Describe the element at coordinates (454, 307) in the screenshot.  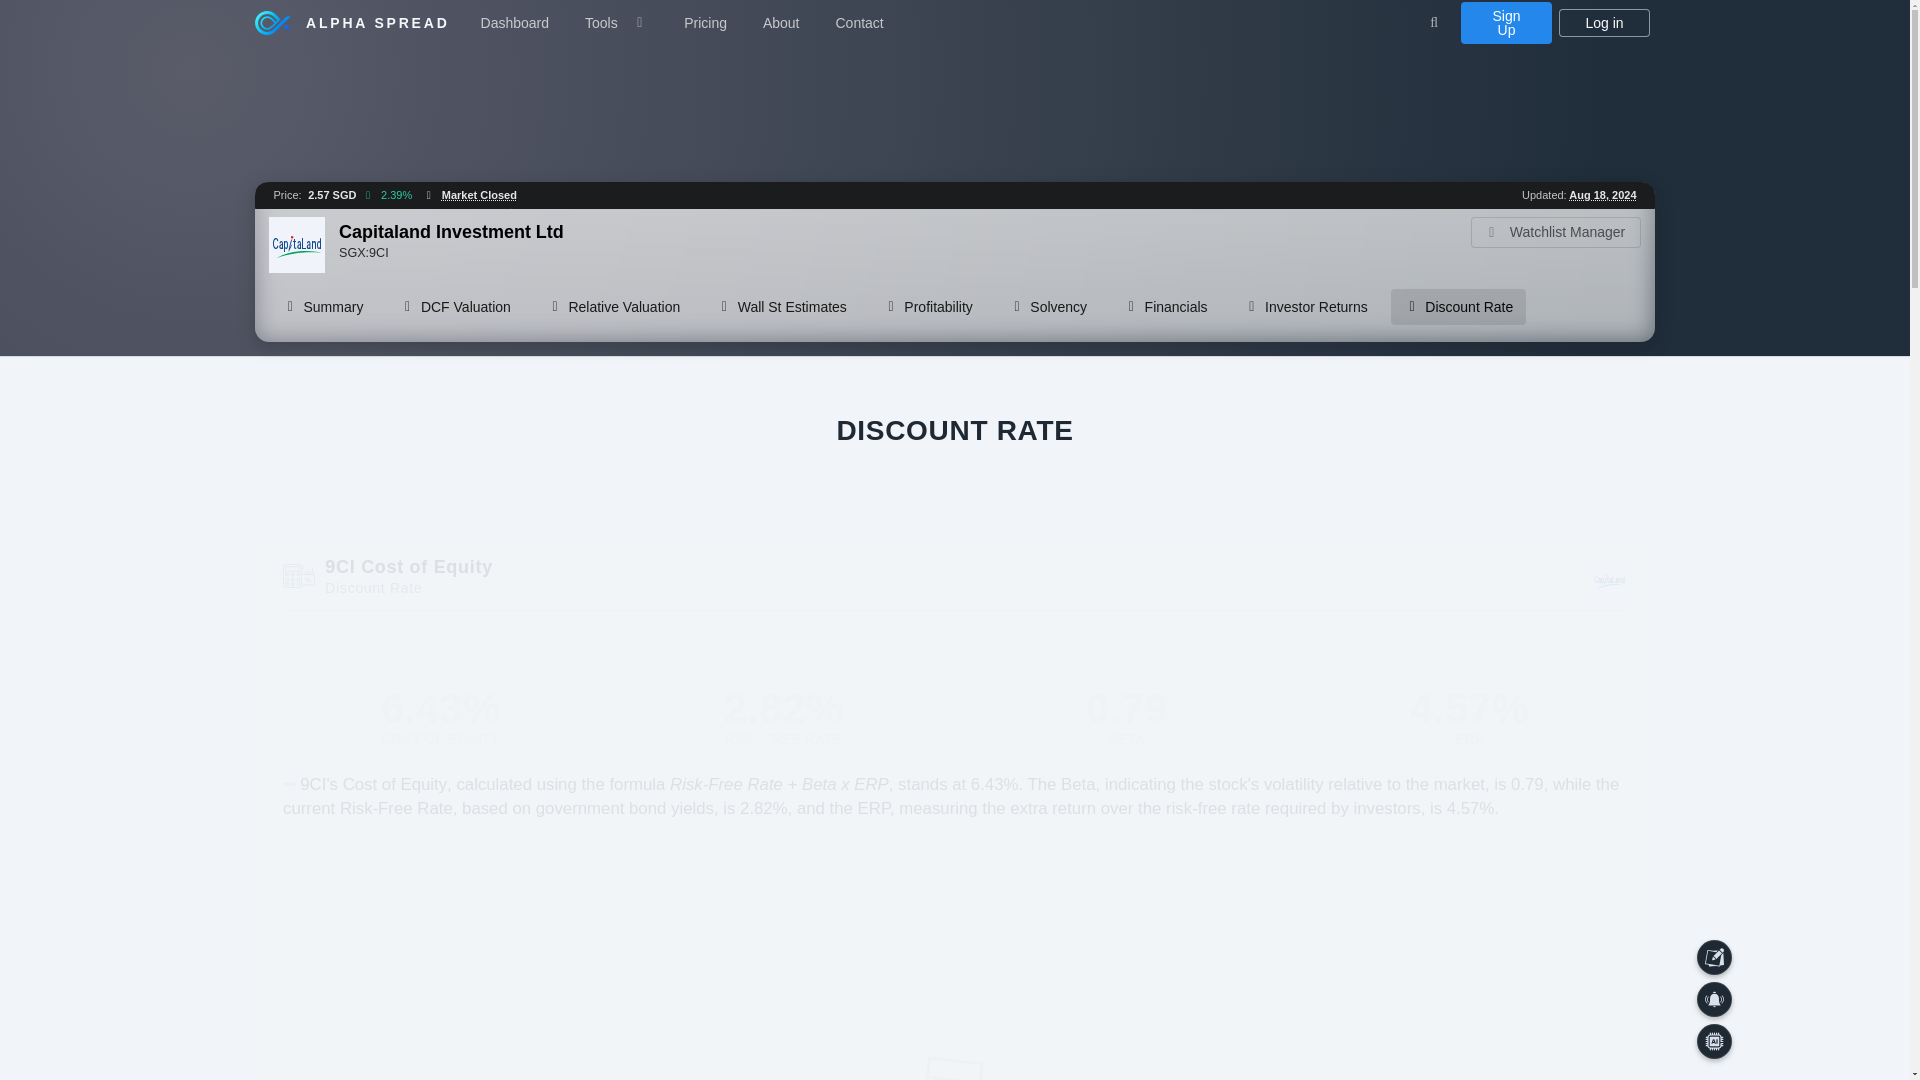
I see `DCF Valuation` at that location.